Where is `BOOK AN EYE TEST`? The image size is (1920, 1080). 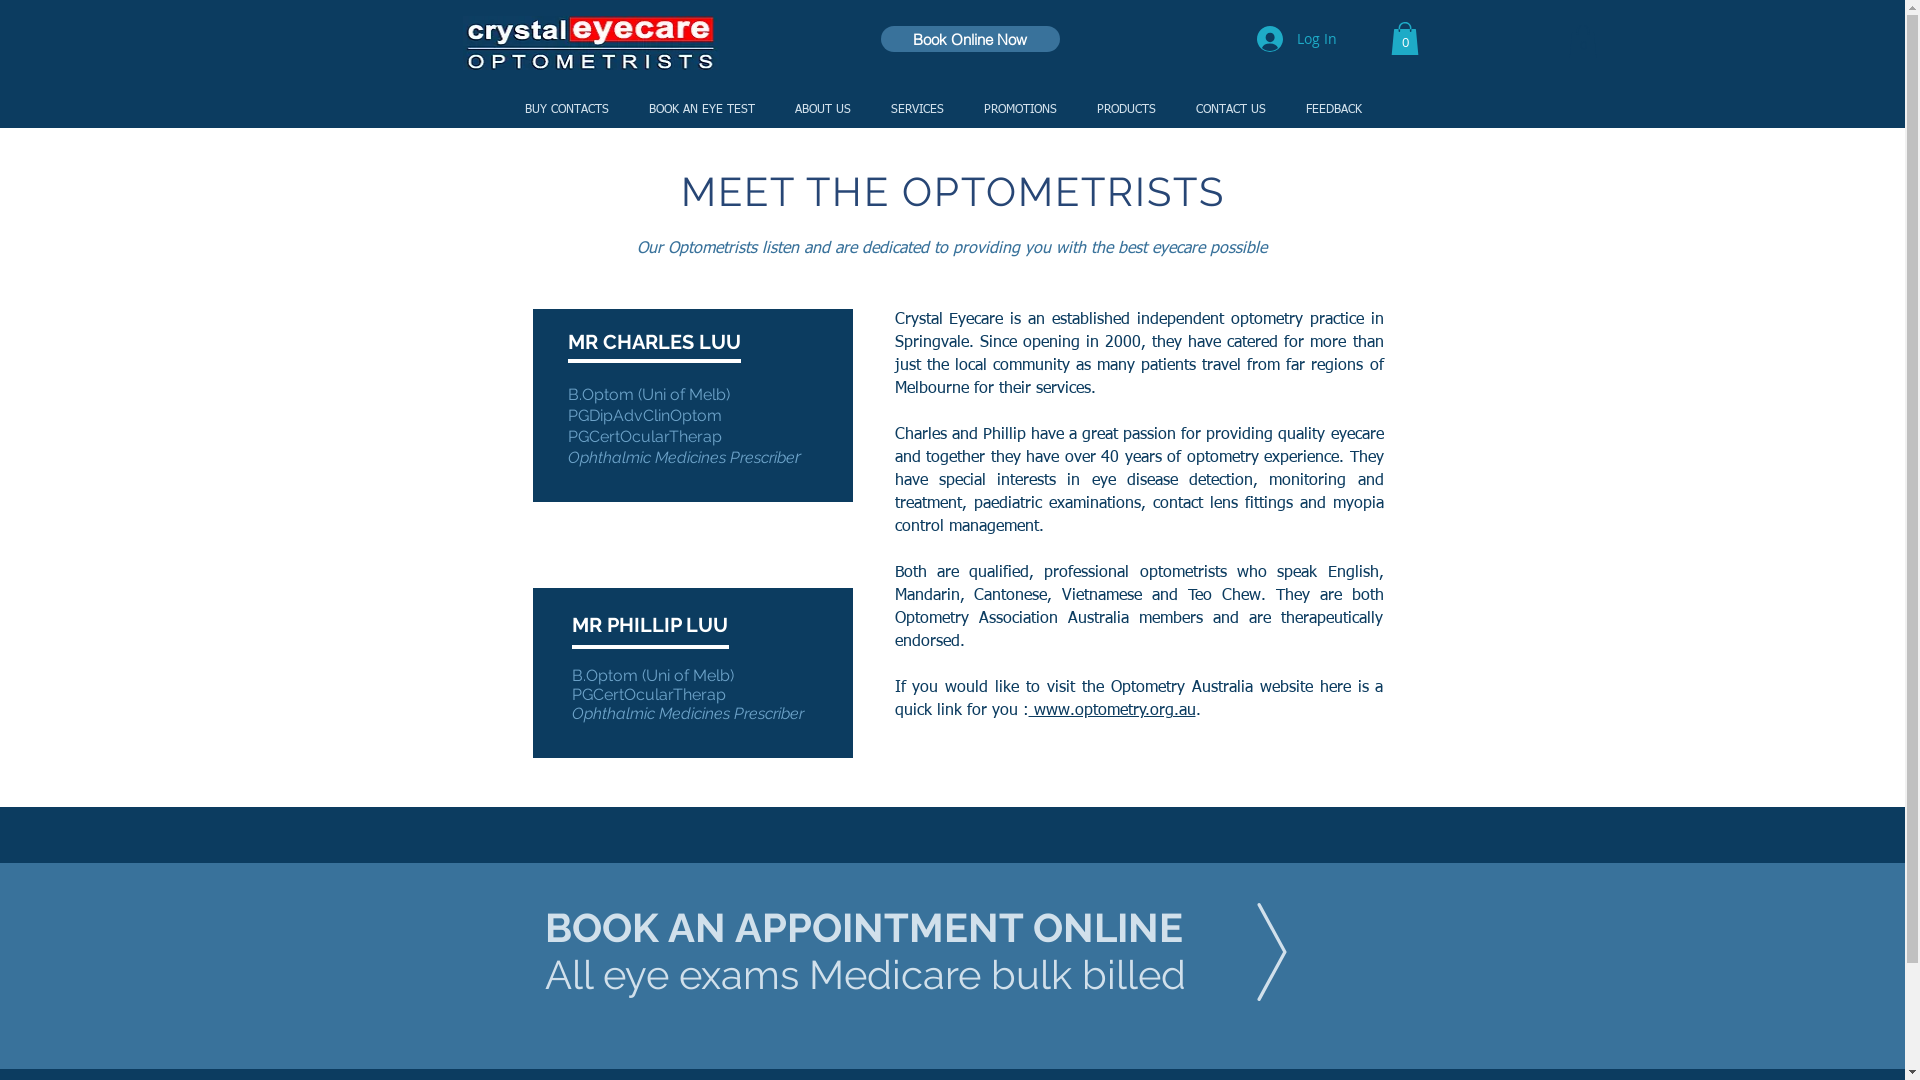
BOOK AN EYE TEST is located at coordinates (701, 110).